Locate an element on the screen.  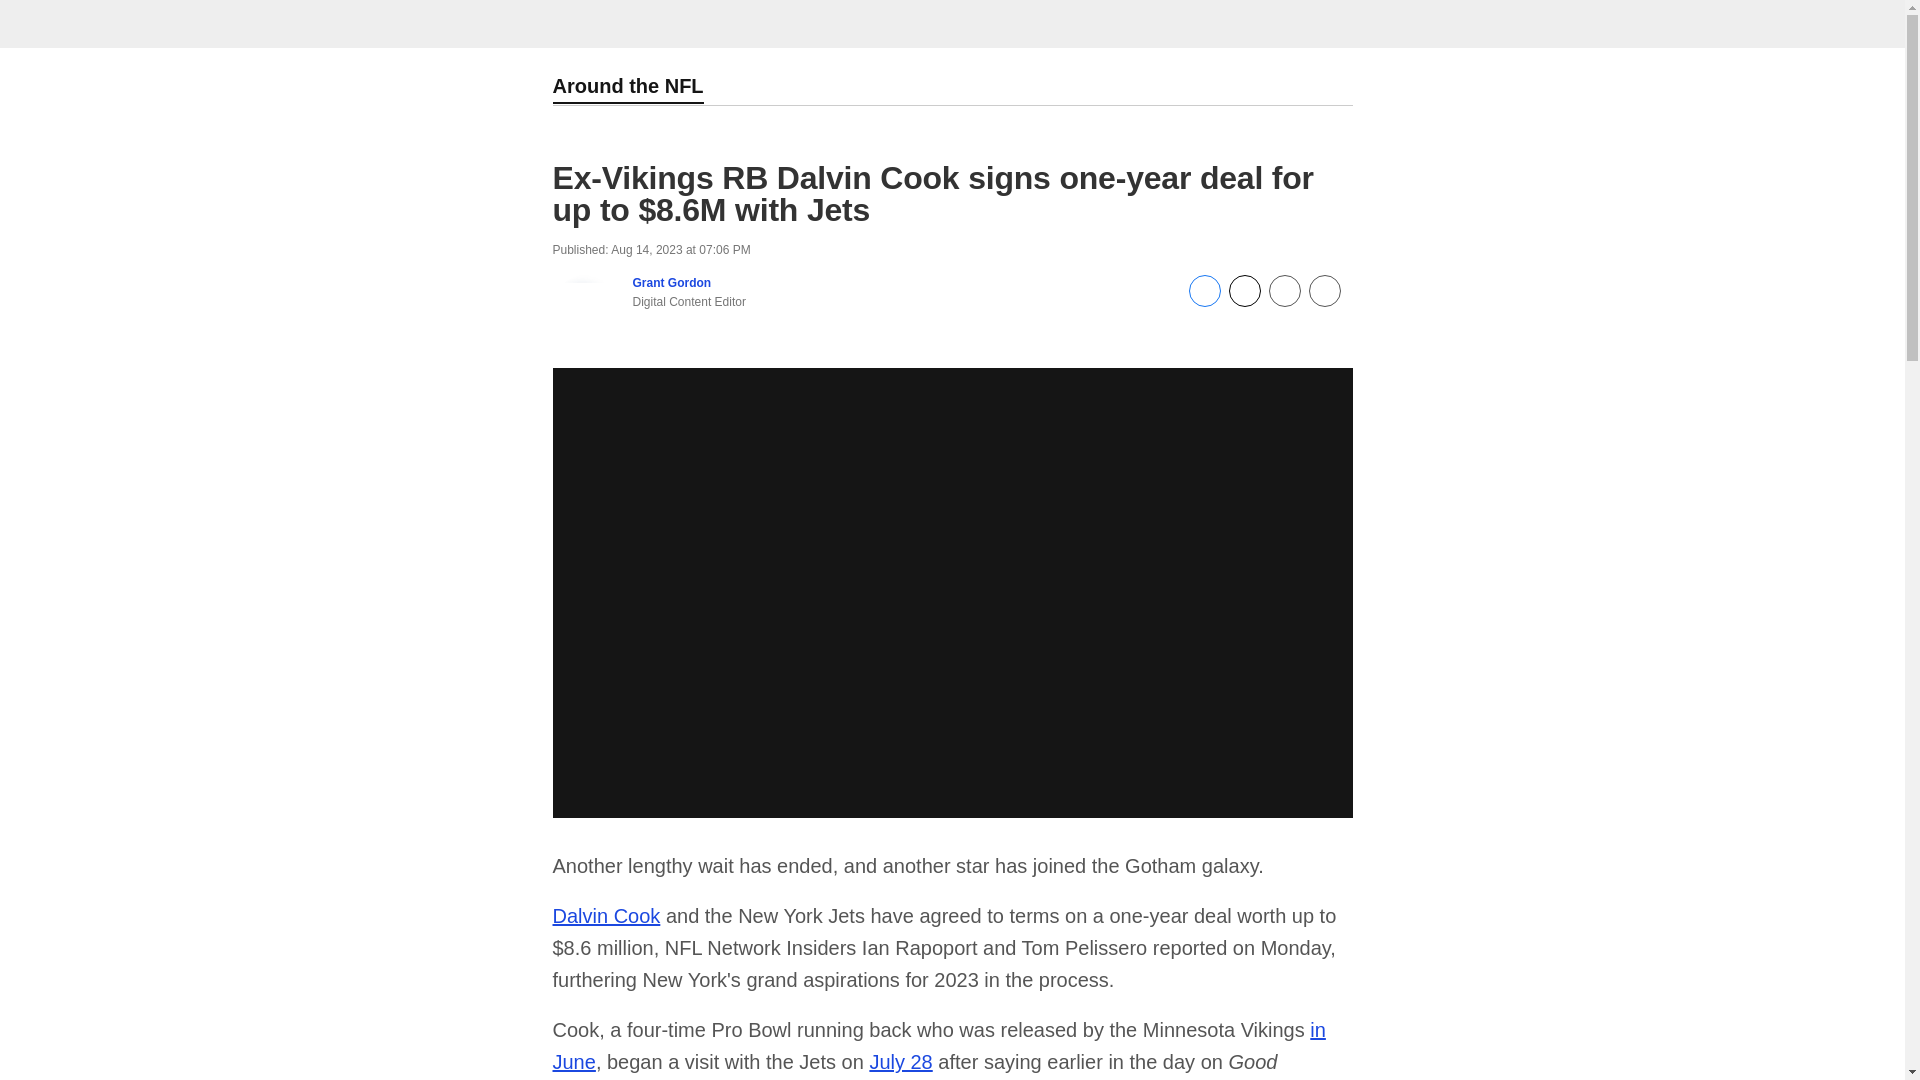
Copy link is located at coordinates (1324, 292).